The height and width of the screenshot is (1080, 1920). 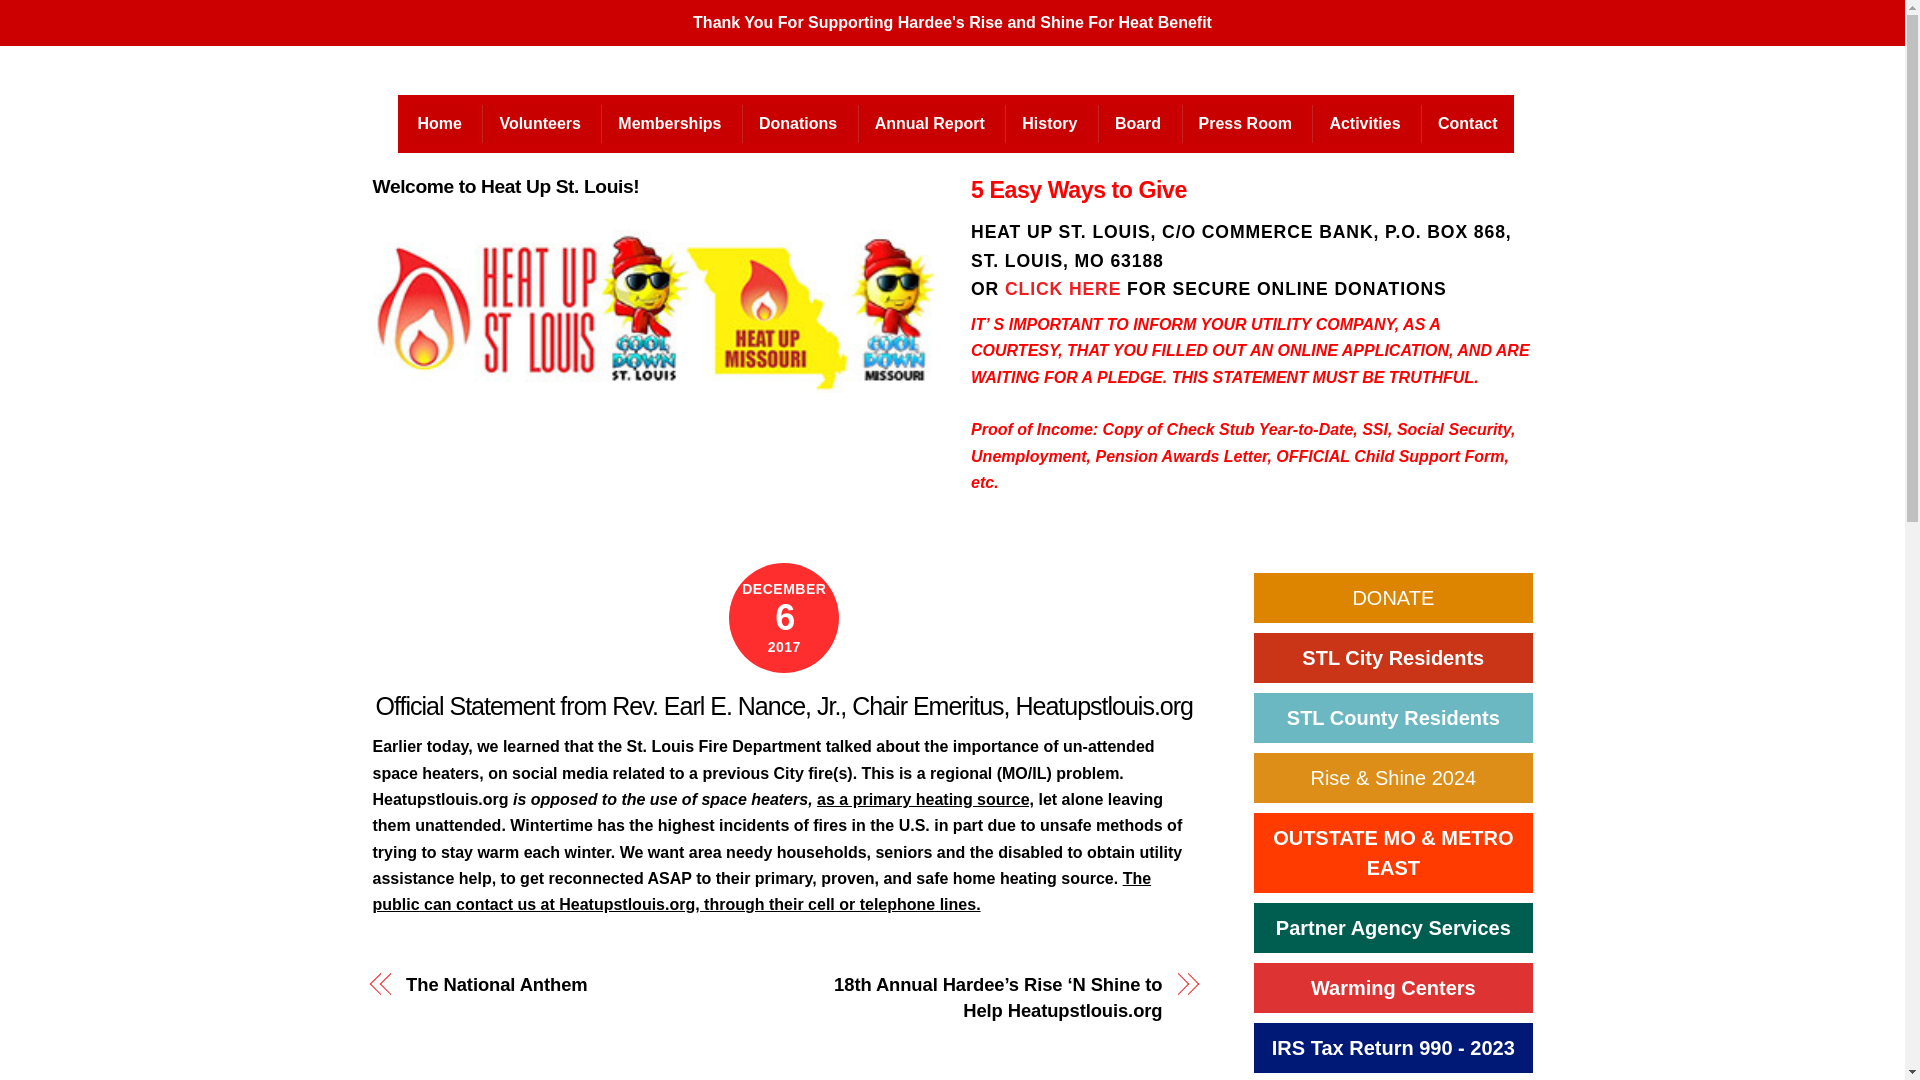 What do you see at coordinates (1137, 122) in the screenshot?
I see `Board` at bounding box center [1137, 122].